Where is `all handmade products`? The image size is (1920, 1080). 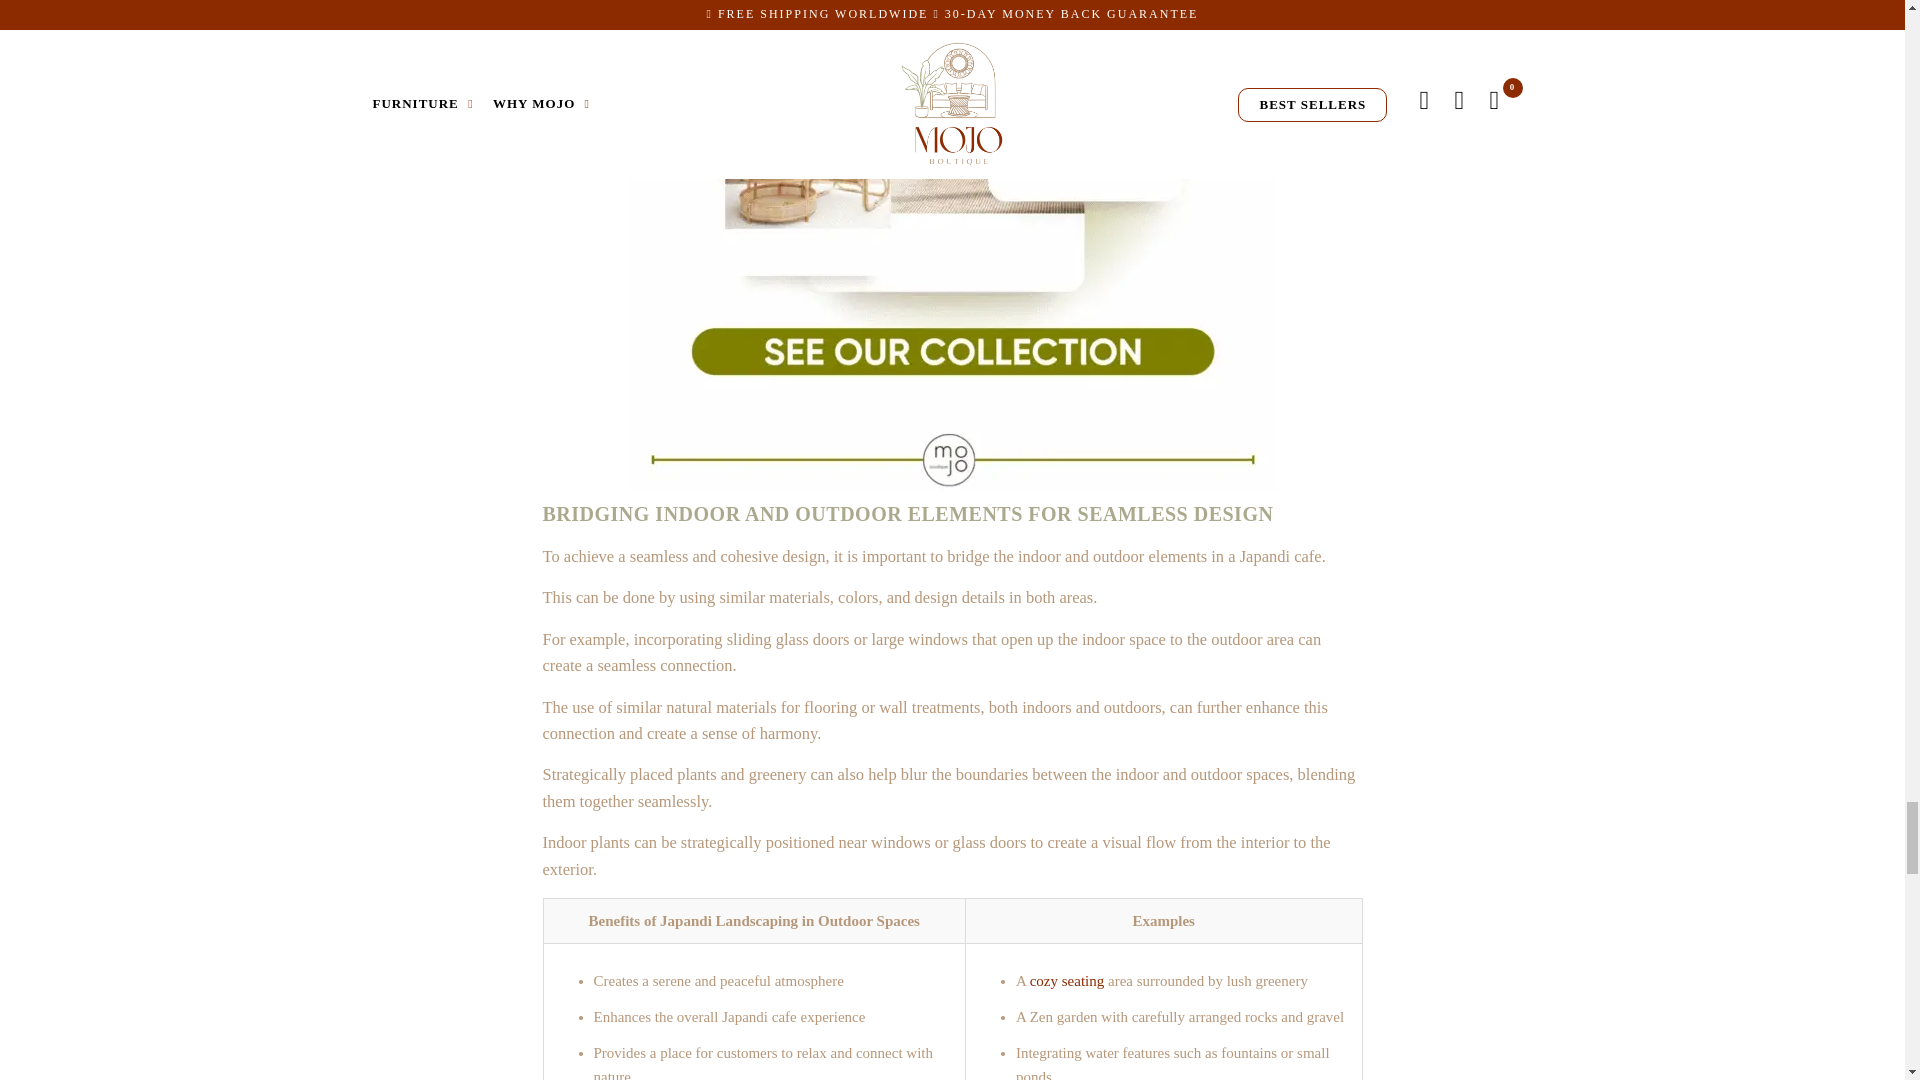 all handmade products is located at coordinates (952, 486).